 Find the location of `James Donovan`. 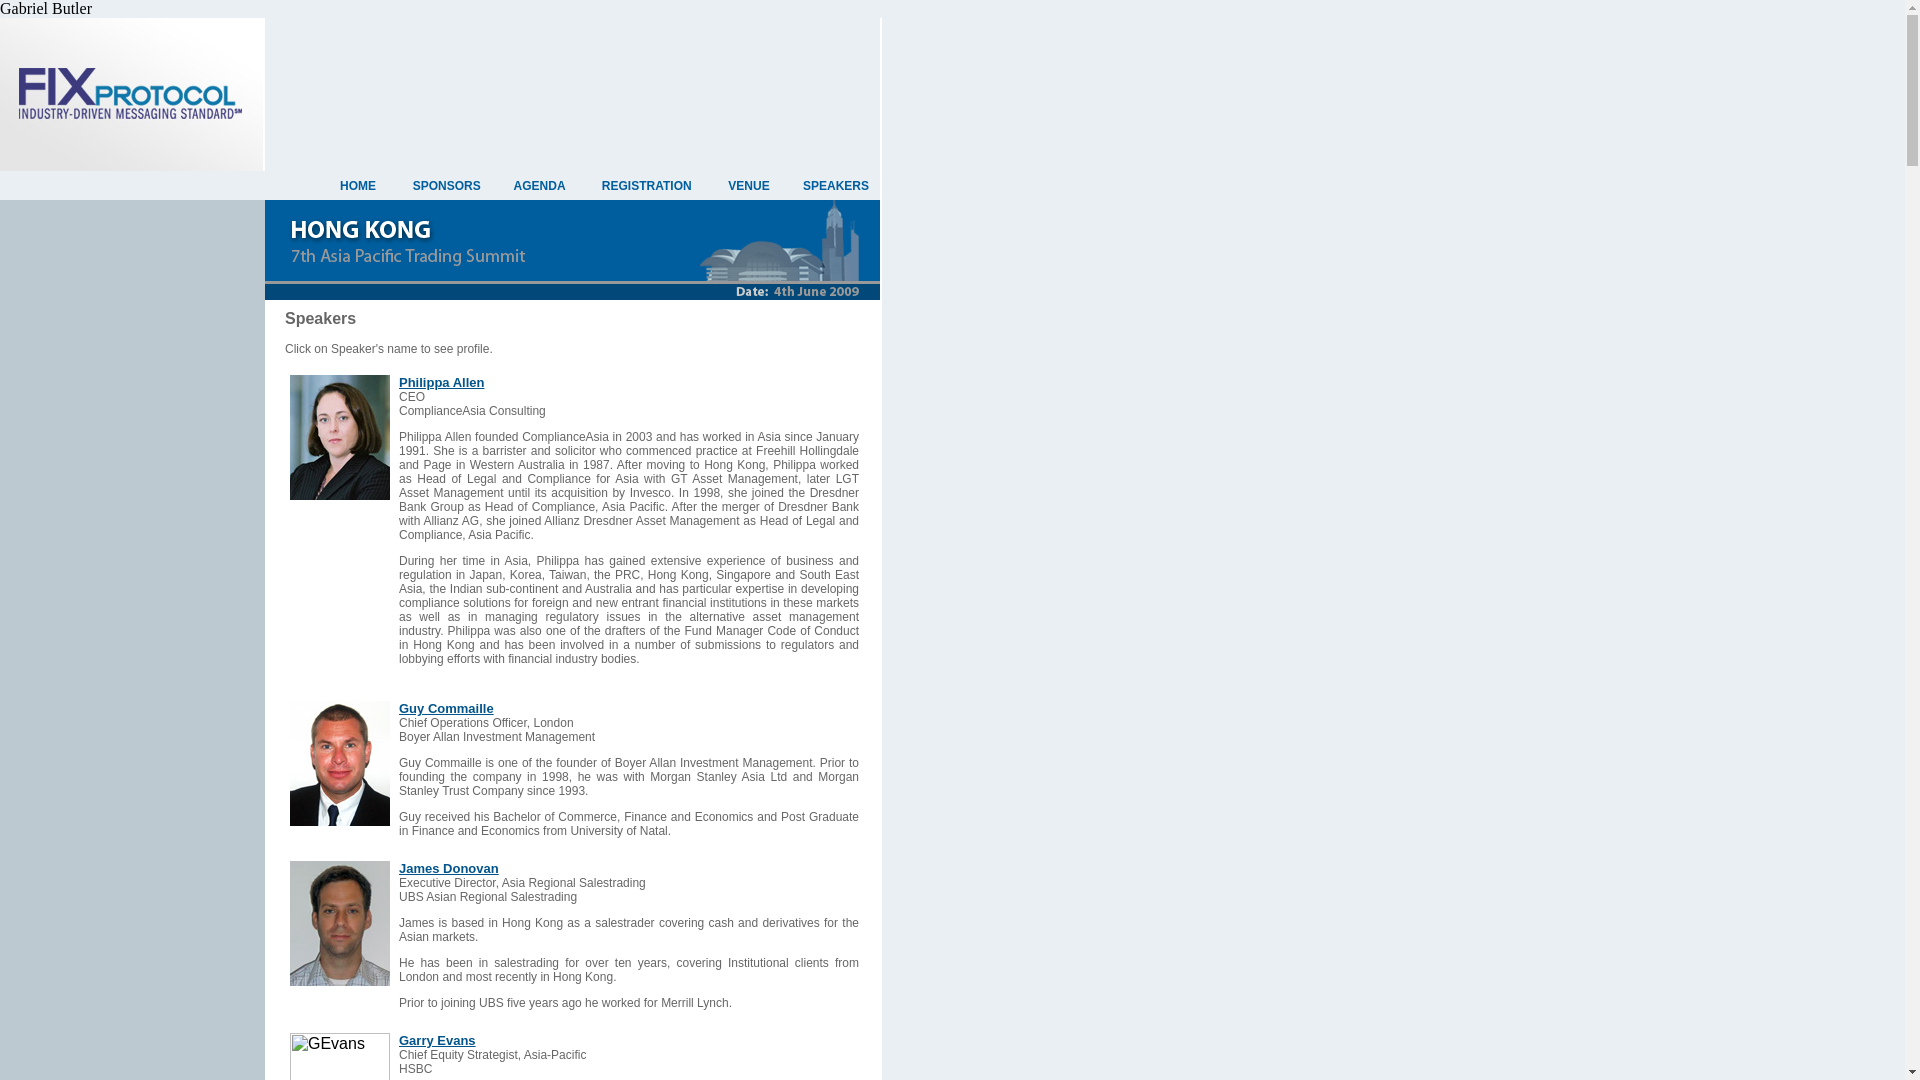

James Donovan is located at coordinates (449, 868).